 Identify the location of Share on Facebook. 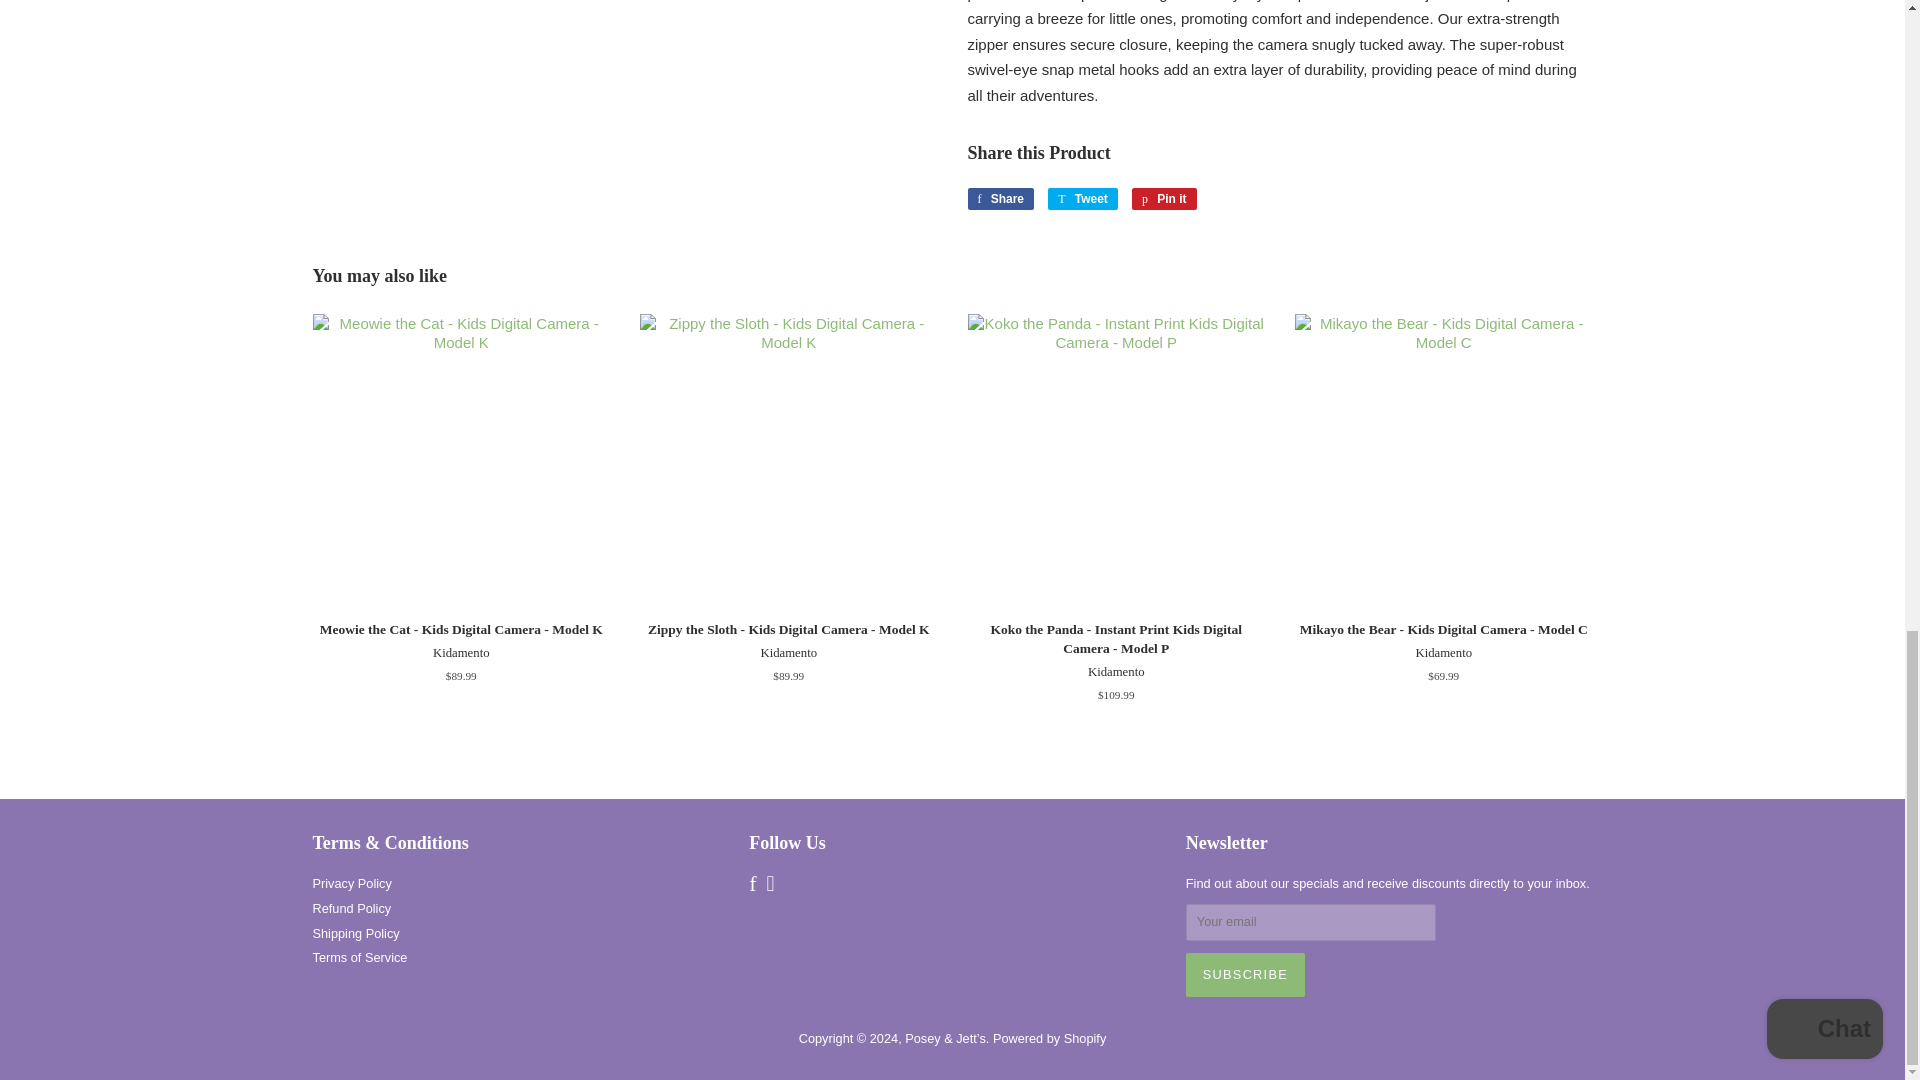
(1082, 198).